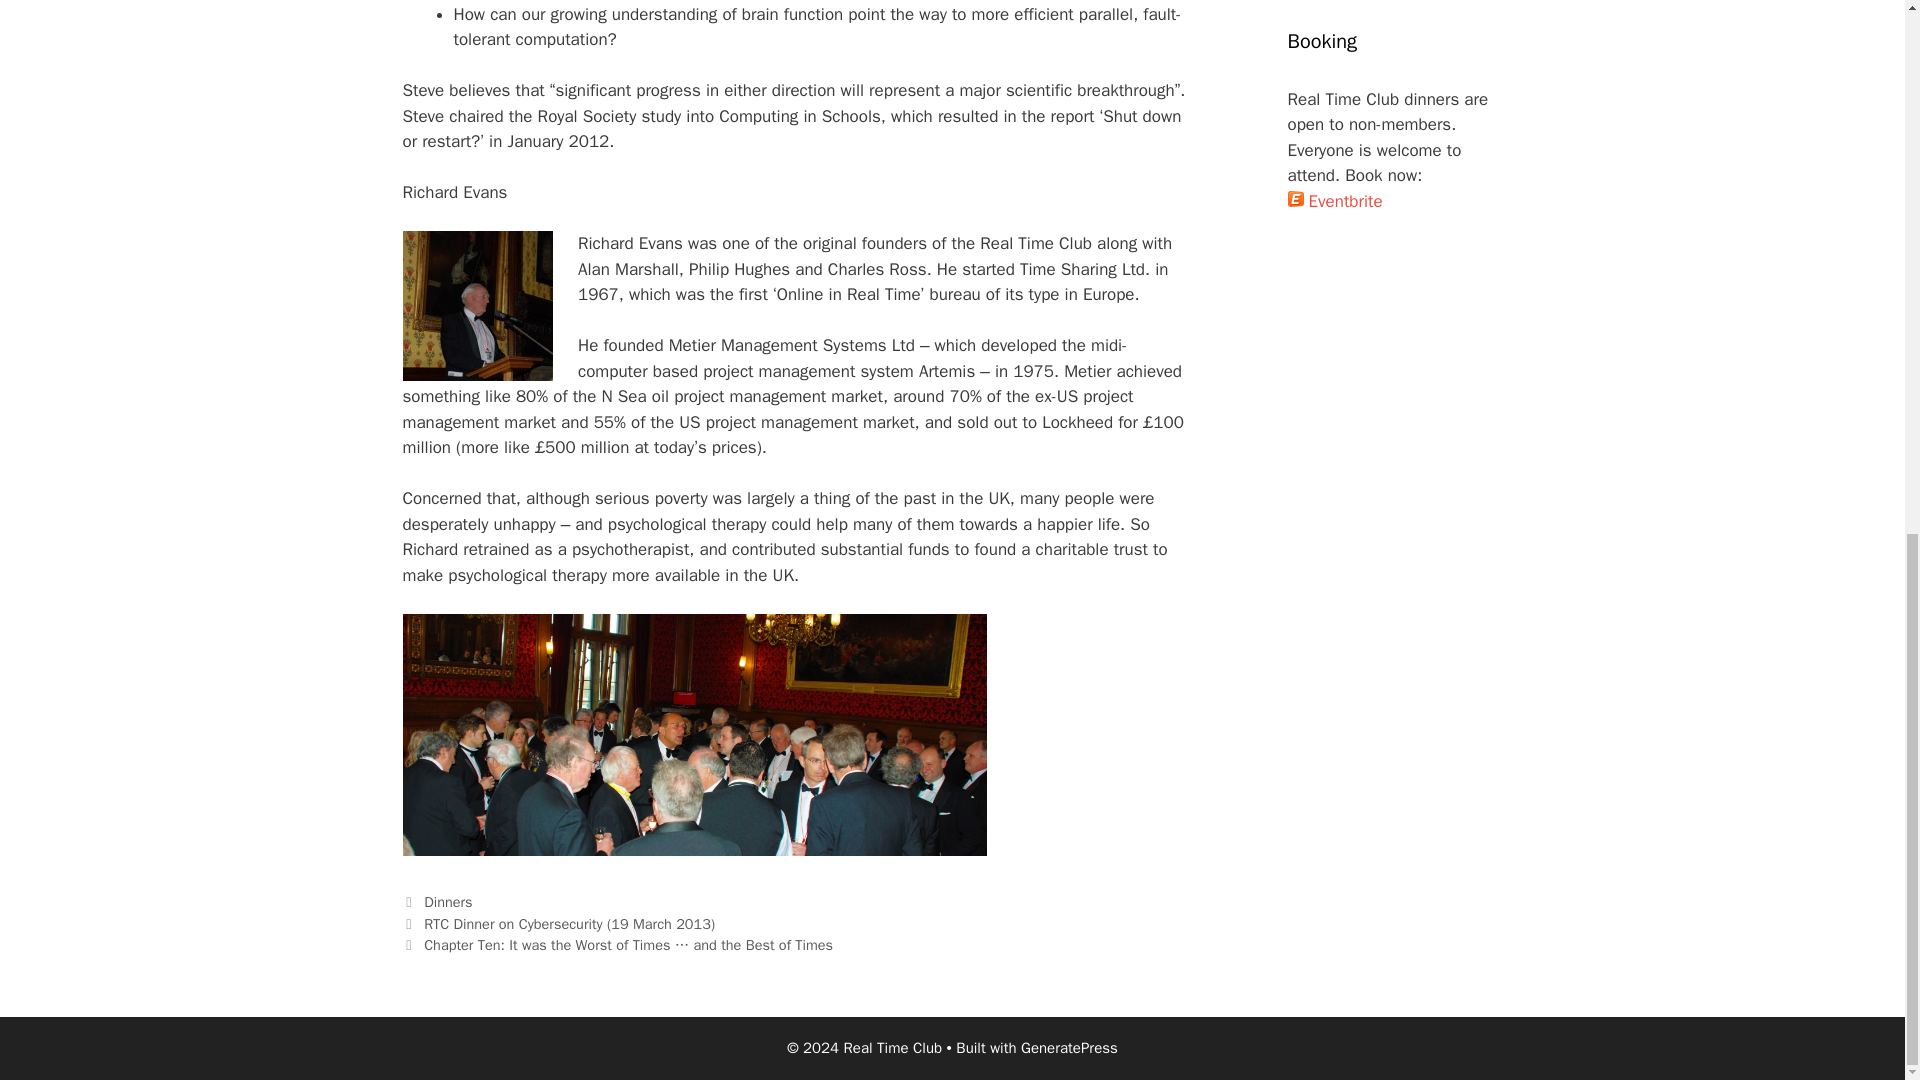  Describe the element at coordinates (617, 944) in the screenshot. I see `Next` at that location.